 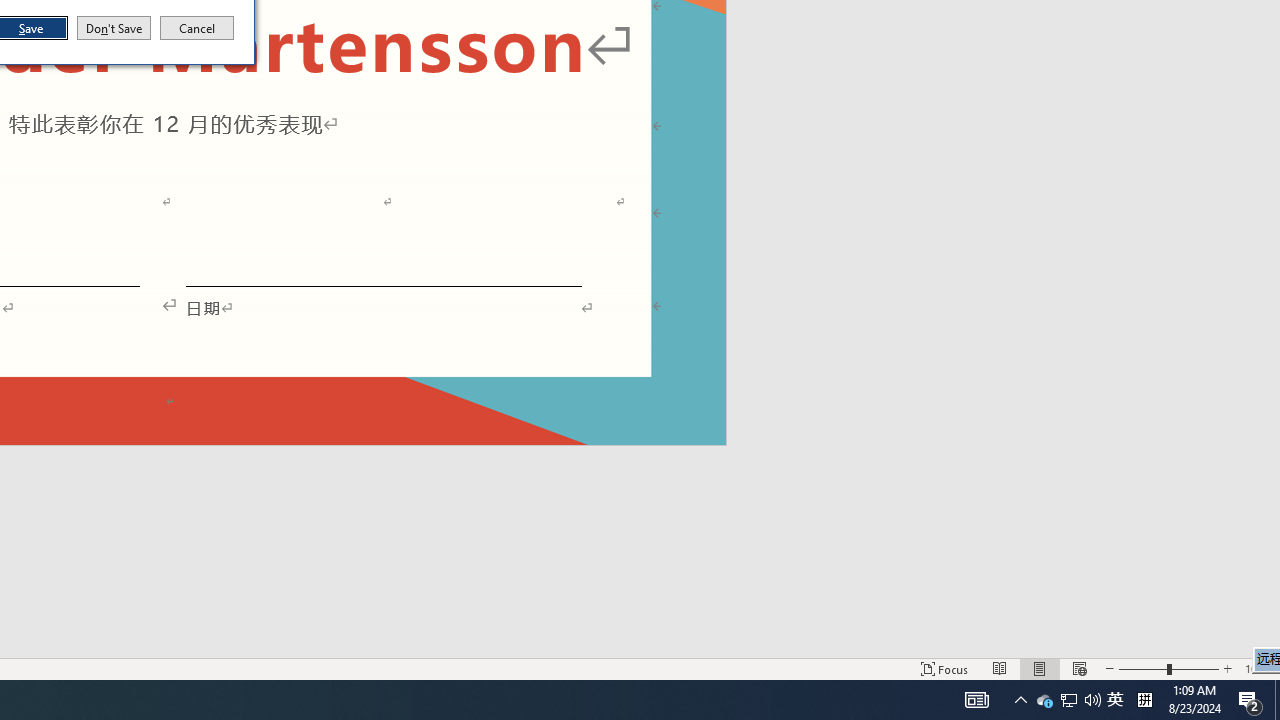 What do you see at coordinates (1079, 668) in the screenshot?
I see `Zoom 100%` at bounding box center [1079, 668].